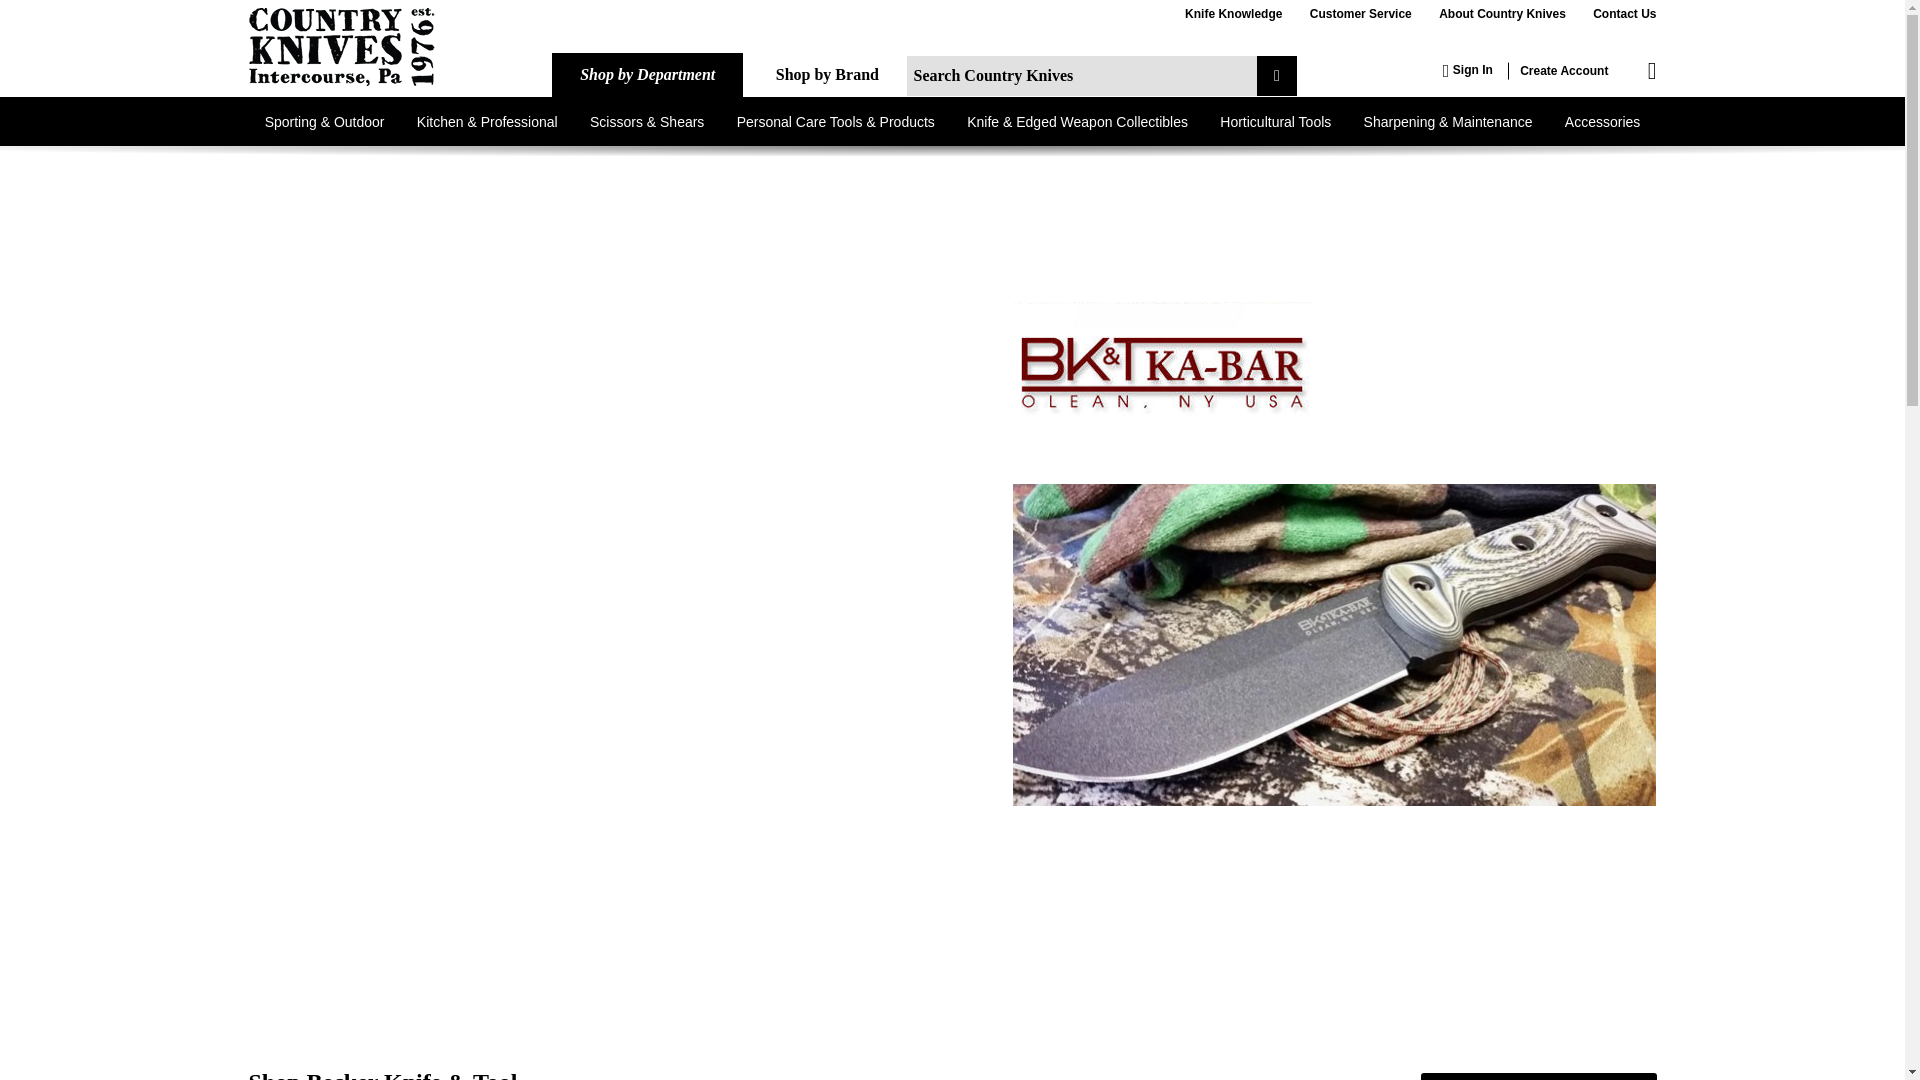 Image resolution: width=1920 pixels, height=1080 pixels. I want to click on Sign In, so click(1468, 70).